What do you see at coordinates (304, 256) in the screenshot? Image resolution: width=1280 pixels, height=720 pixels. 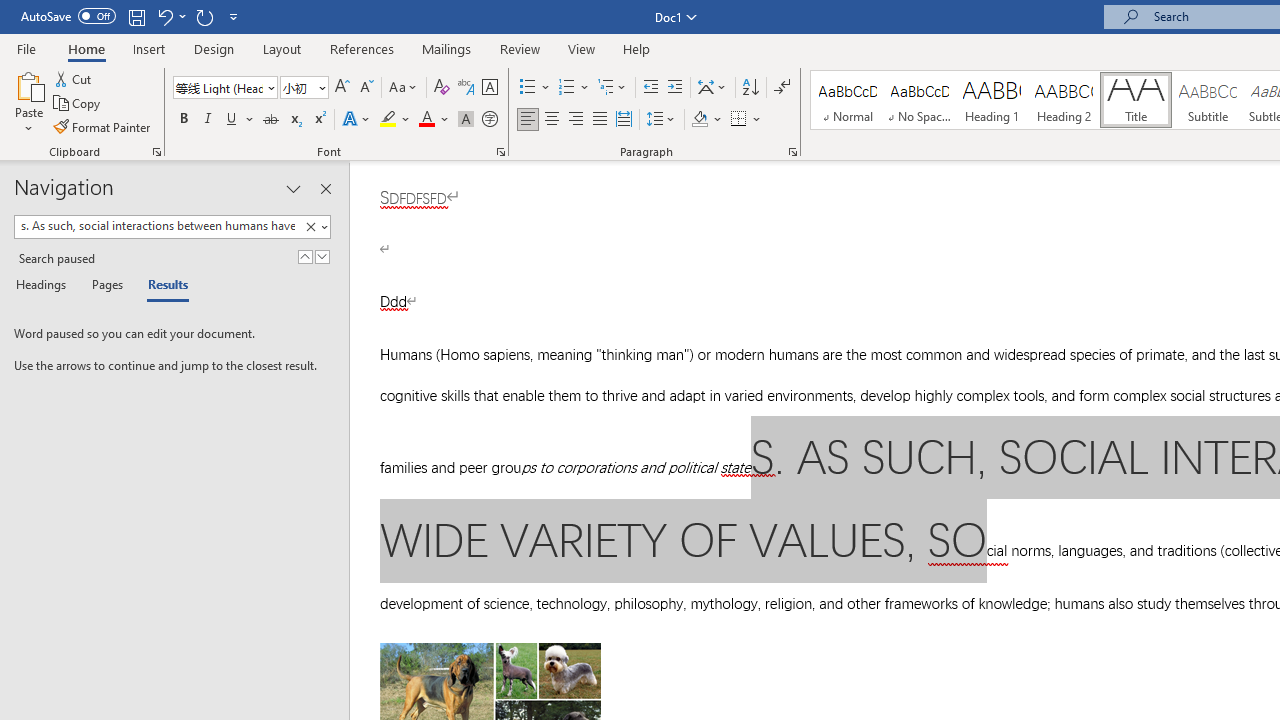 I see `Previous Result` at bounding box center [304, 256].